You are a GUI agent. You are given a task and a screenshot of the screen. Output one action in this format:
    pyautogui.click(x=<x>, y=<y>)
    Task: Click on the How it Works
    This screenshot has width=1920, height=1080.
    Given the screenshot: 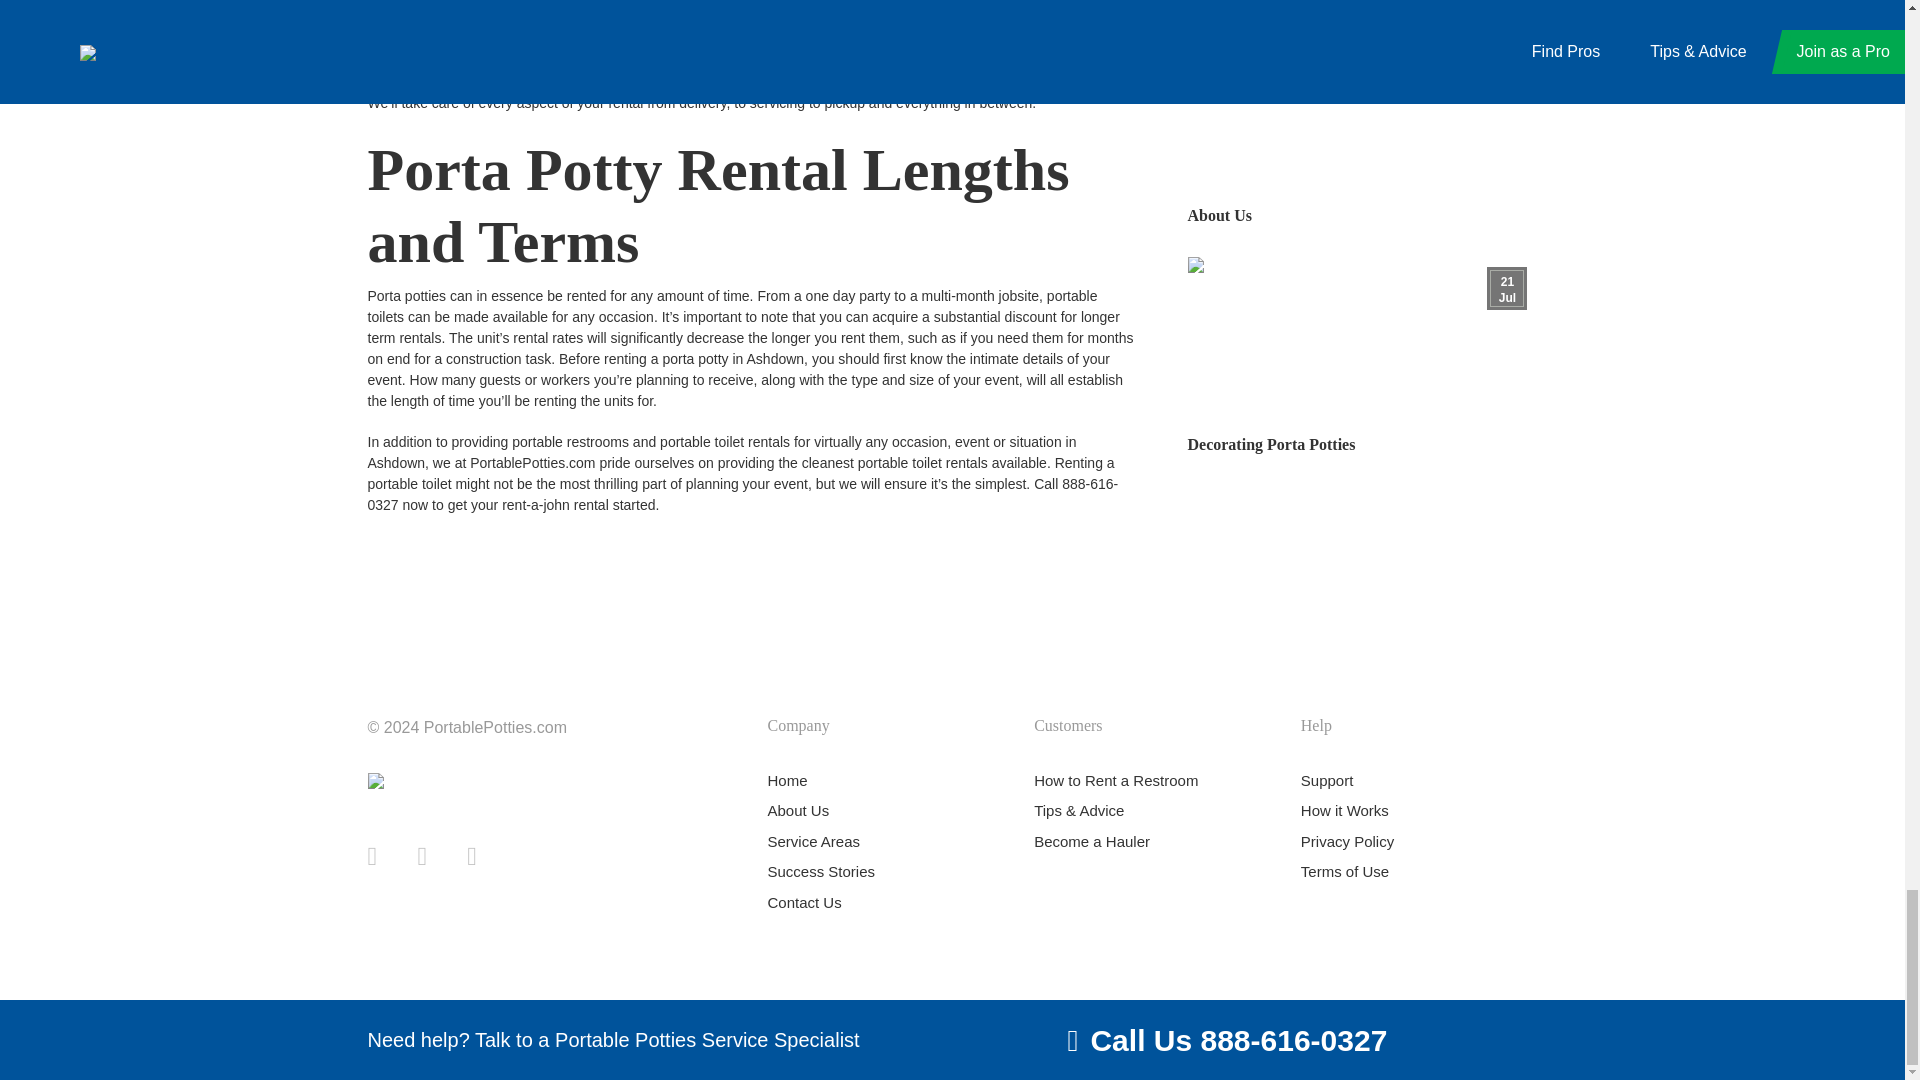 What is the action you would take?
    pyautogui.click(x=1344, y=810)
    